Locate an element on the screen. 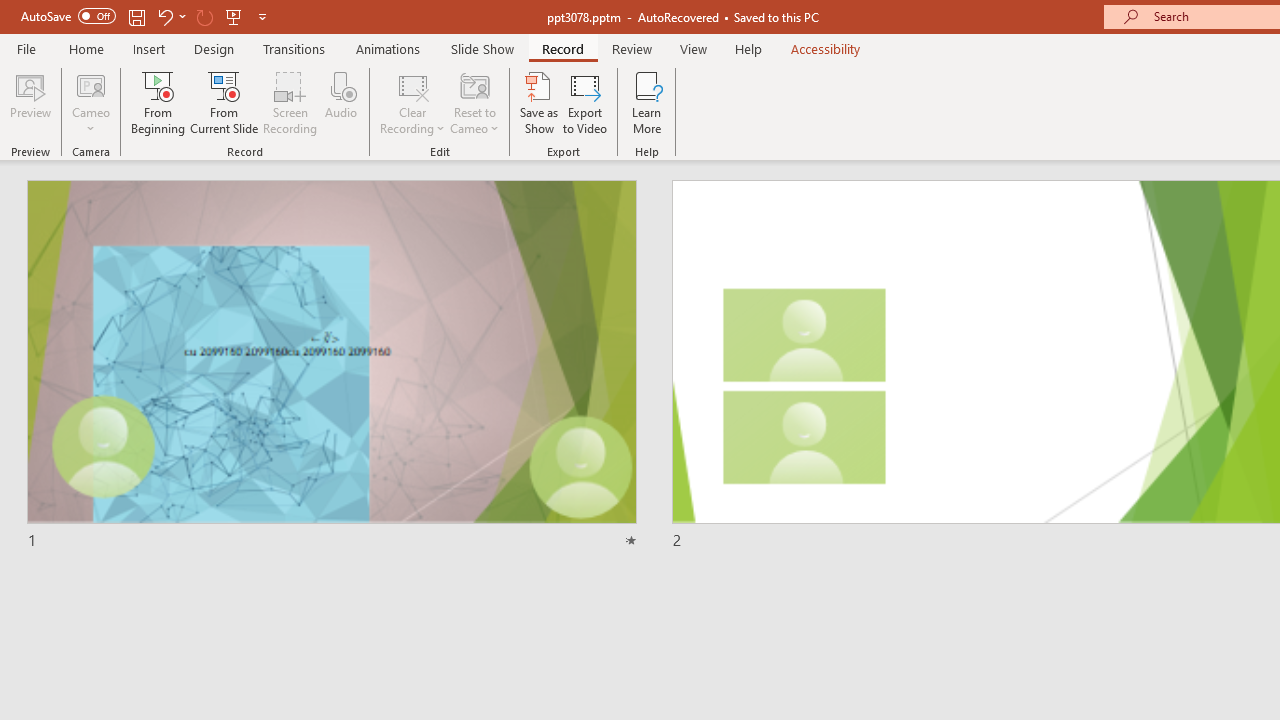  Save as Show is located at coordinates (539, 102).